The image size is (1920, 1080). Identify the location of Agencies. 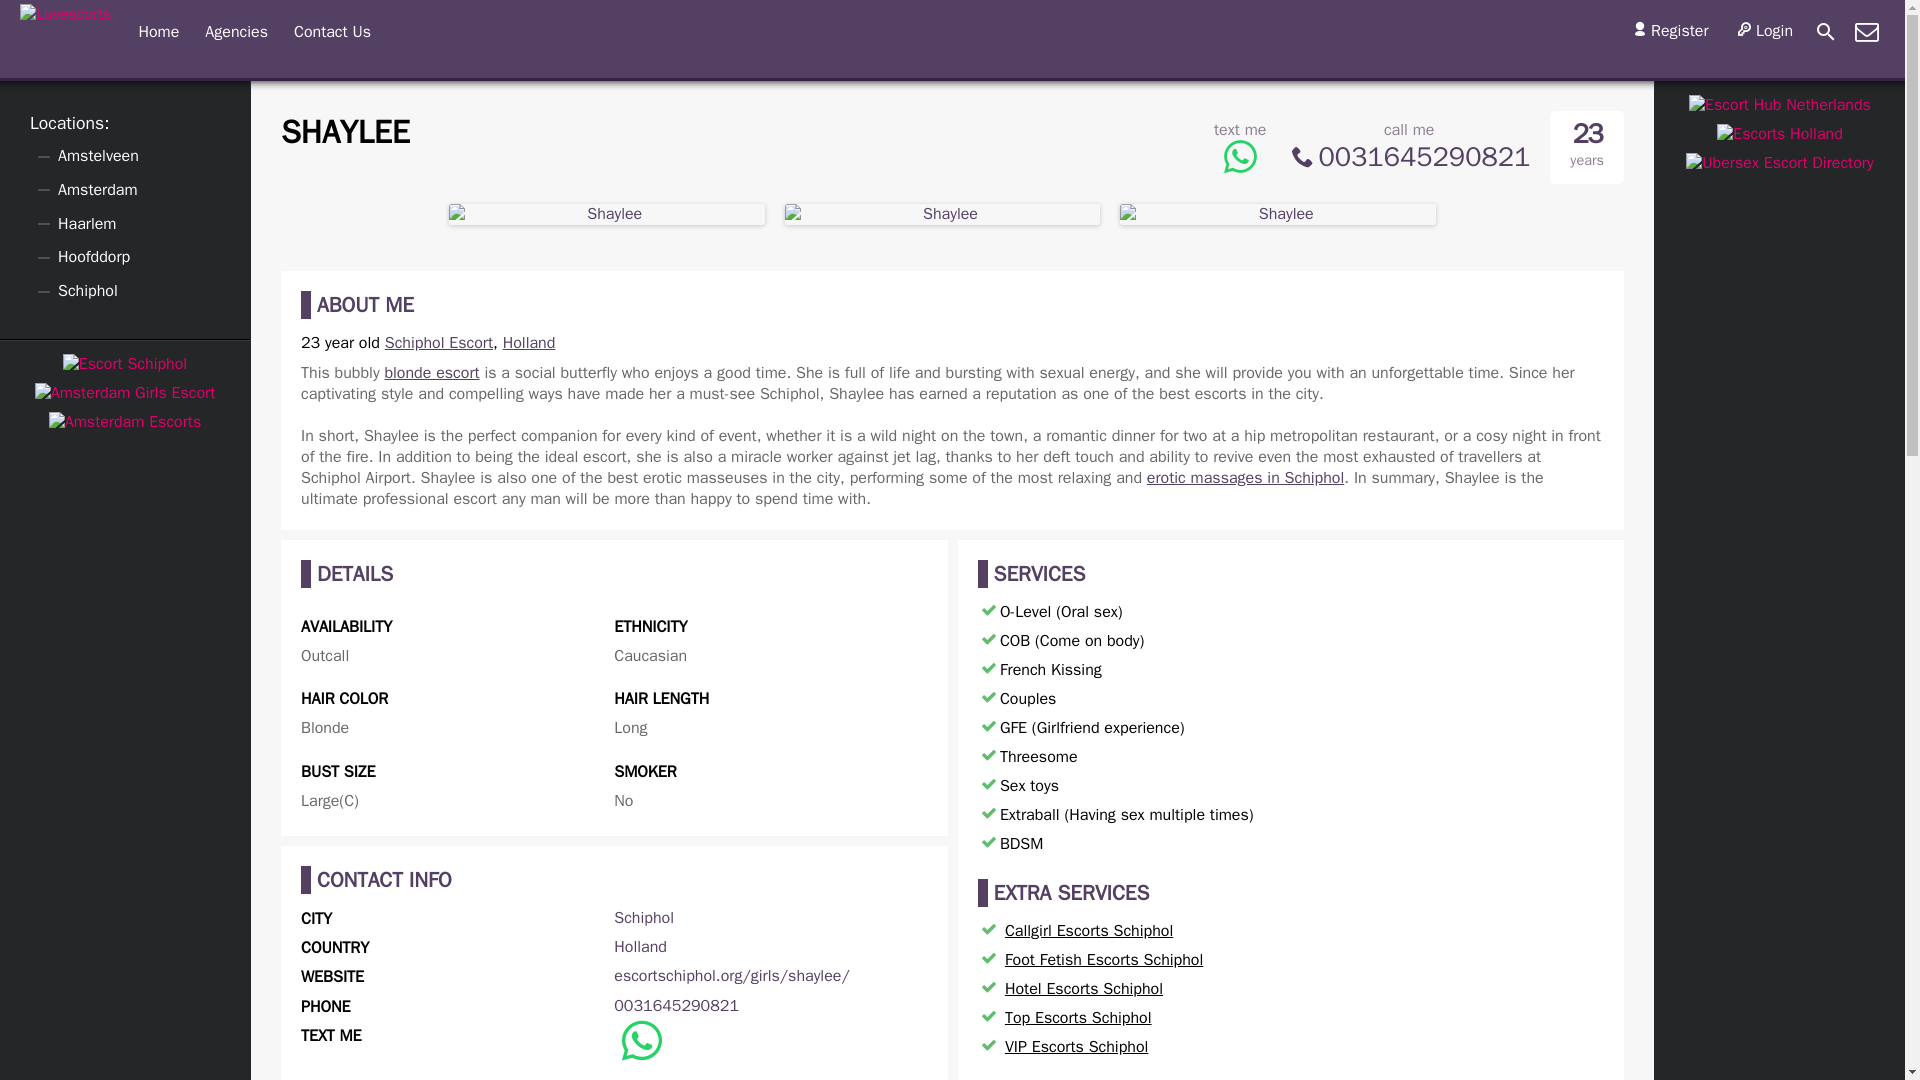
(236, 32).